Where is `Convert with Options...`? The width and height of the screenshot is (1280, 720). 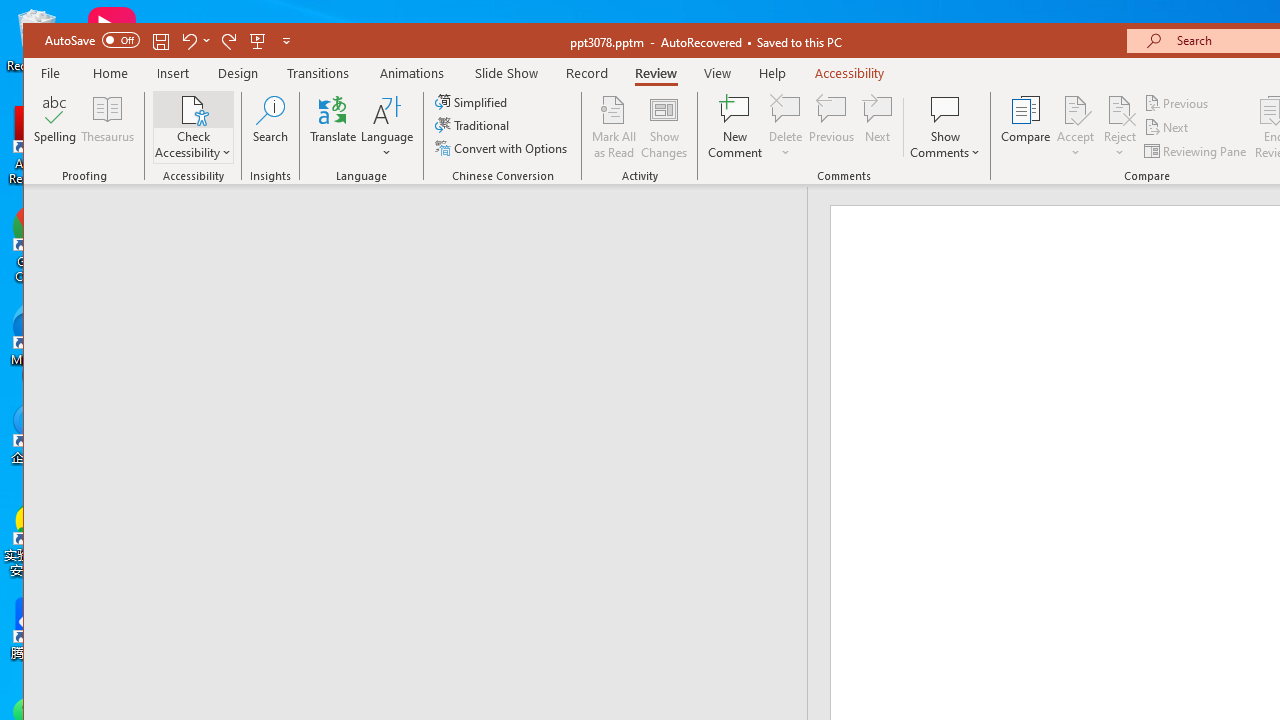
Convert with Options... is located at coordinates (502, 148).